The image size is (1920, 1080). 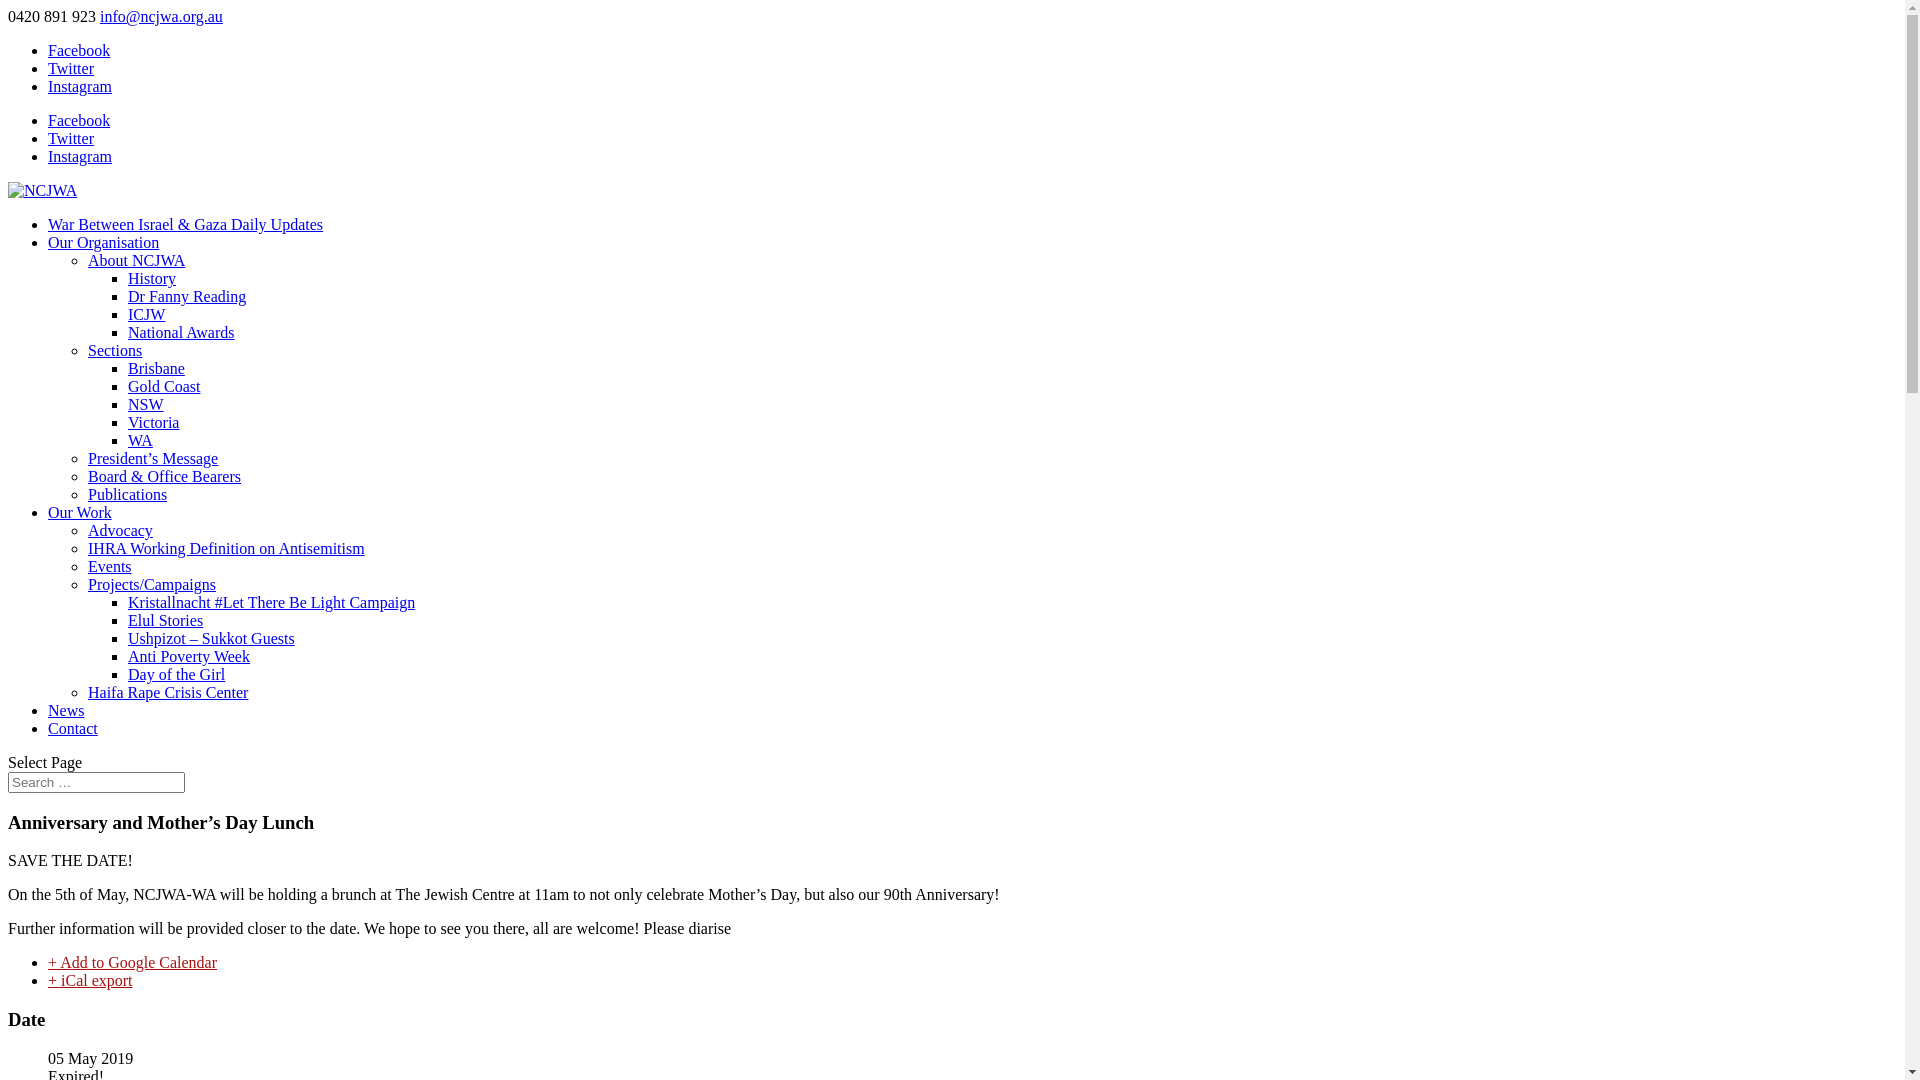 I want to click on WA, so click(x=140, y=440).